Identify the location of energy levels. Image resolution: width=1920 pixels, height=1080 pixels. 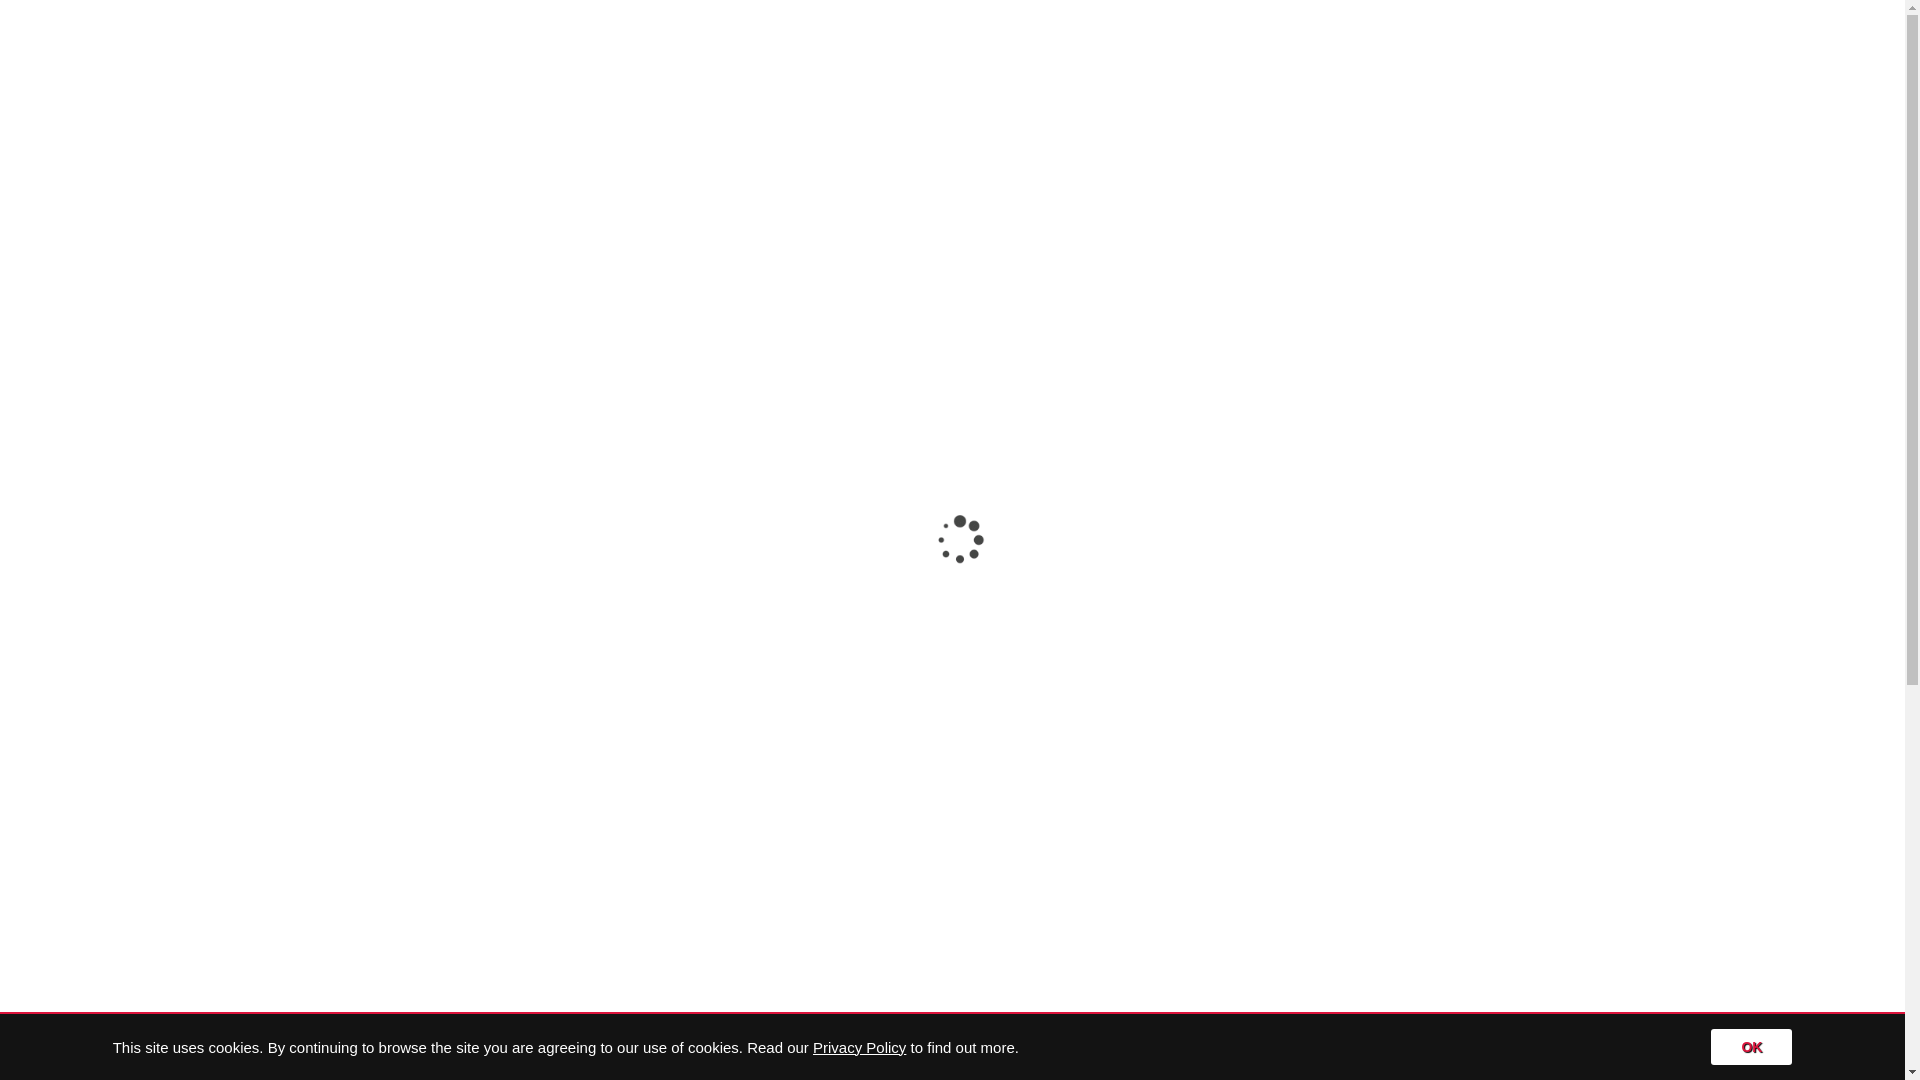
(581, 526).